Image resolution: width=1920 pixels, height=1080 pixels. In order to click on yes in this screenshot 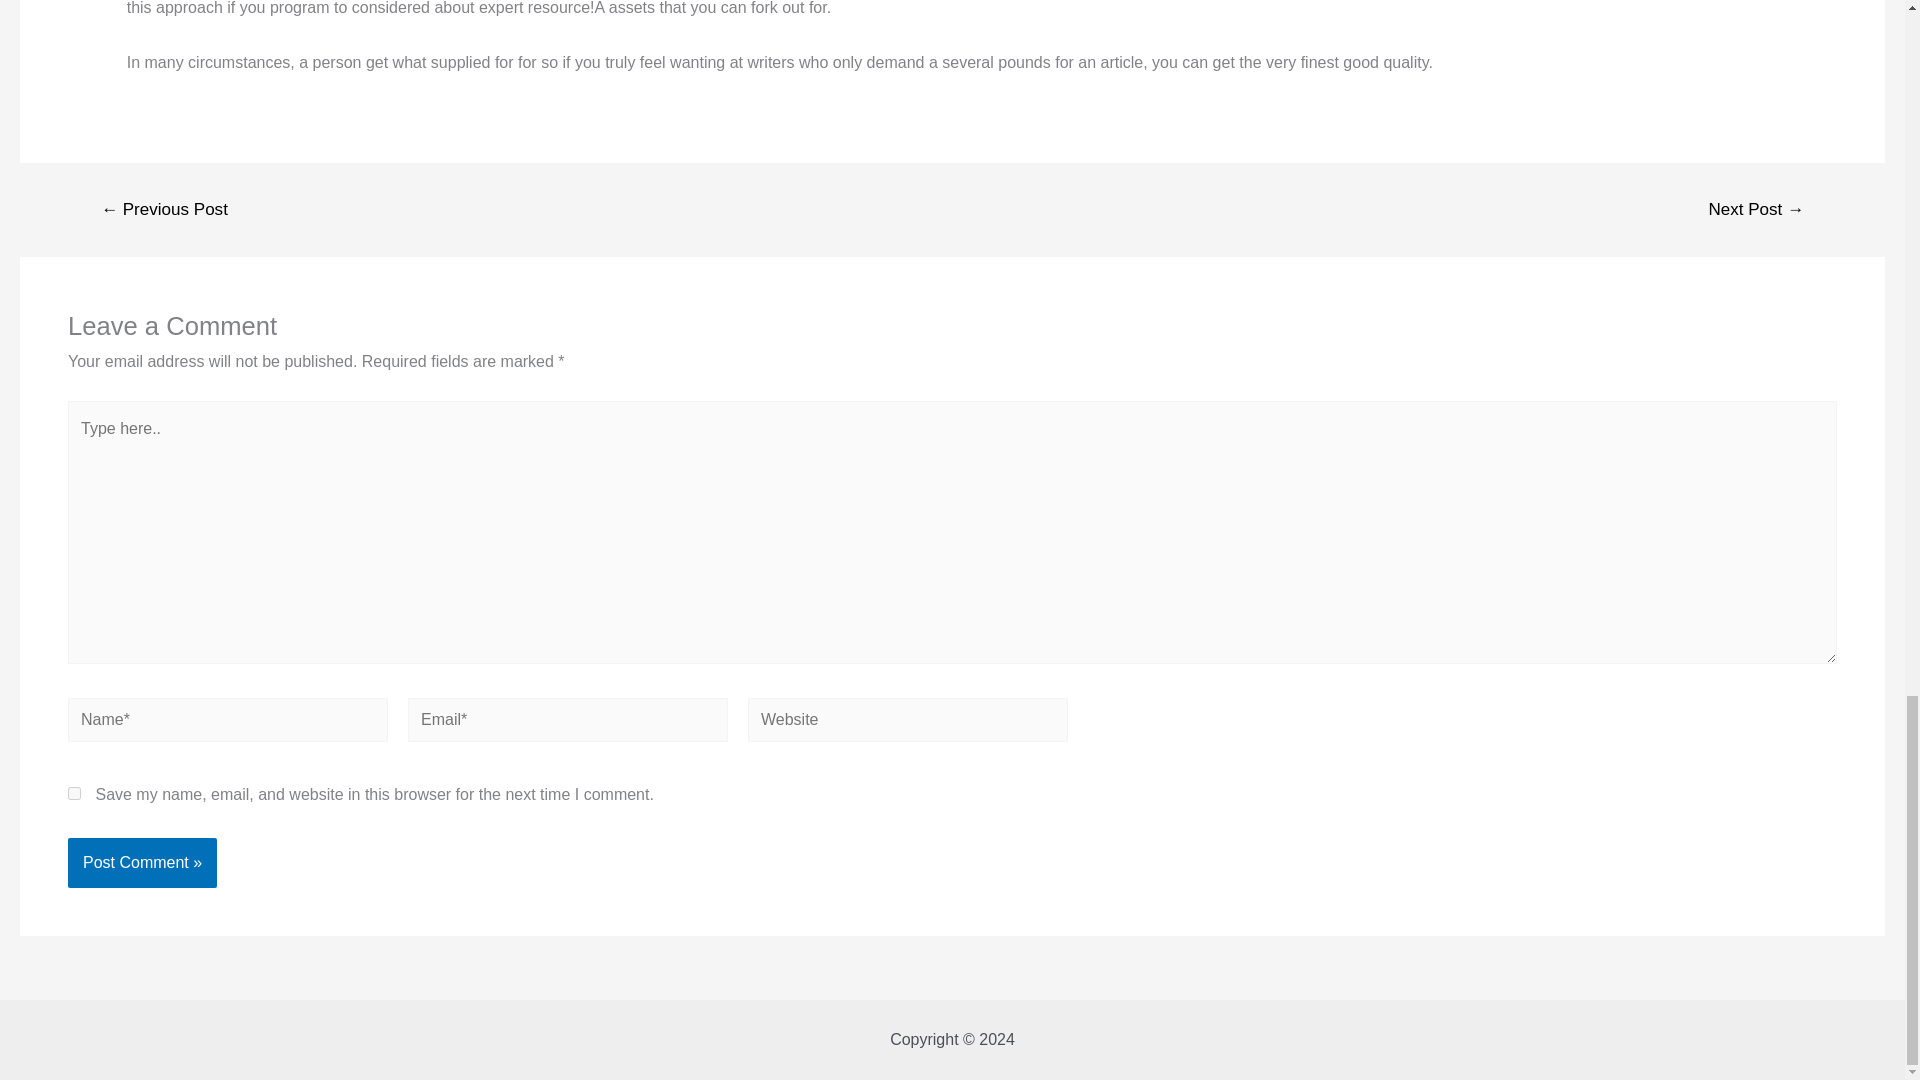, I will do `click(74, 794)`.